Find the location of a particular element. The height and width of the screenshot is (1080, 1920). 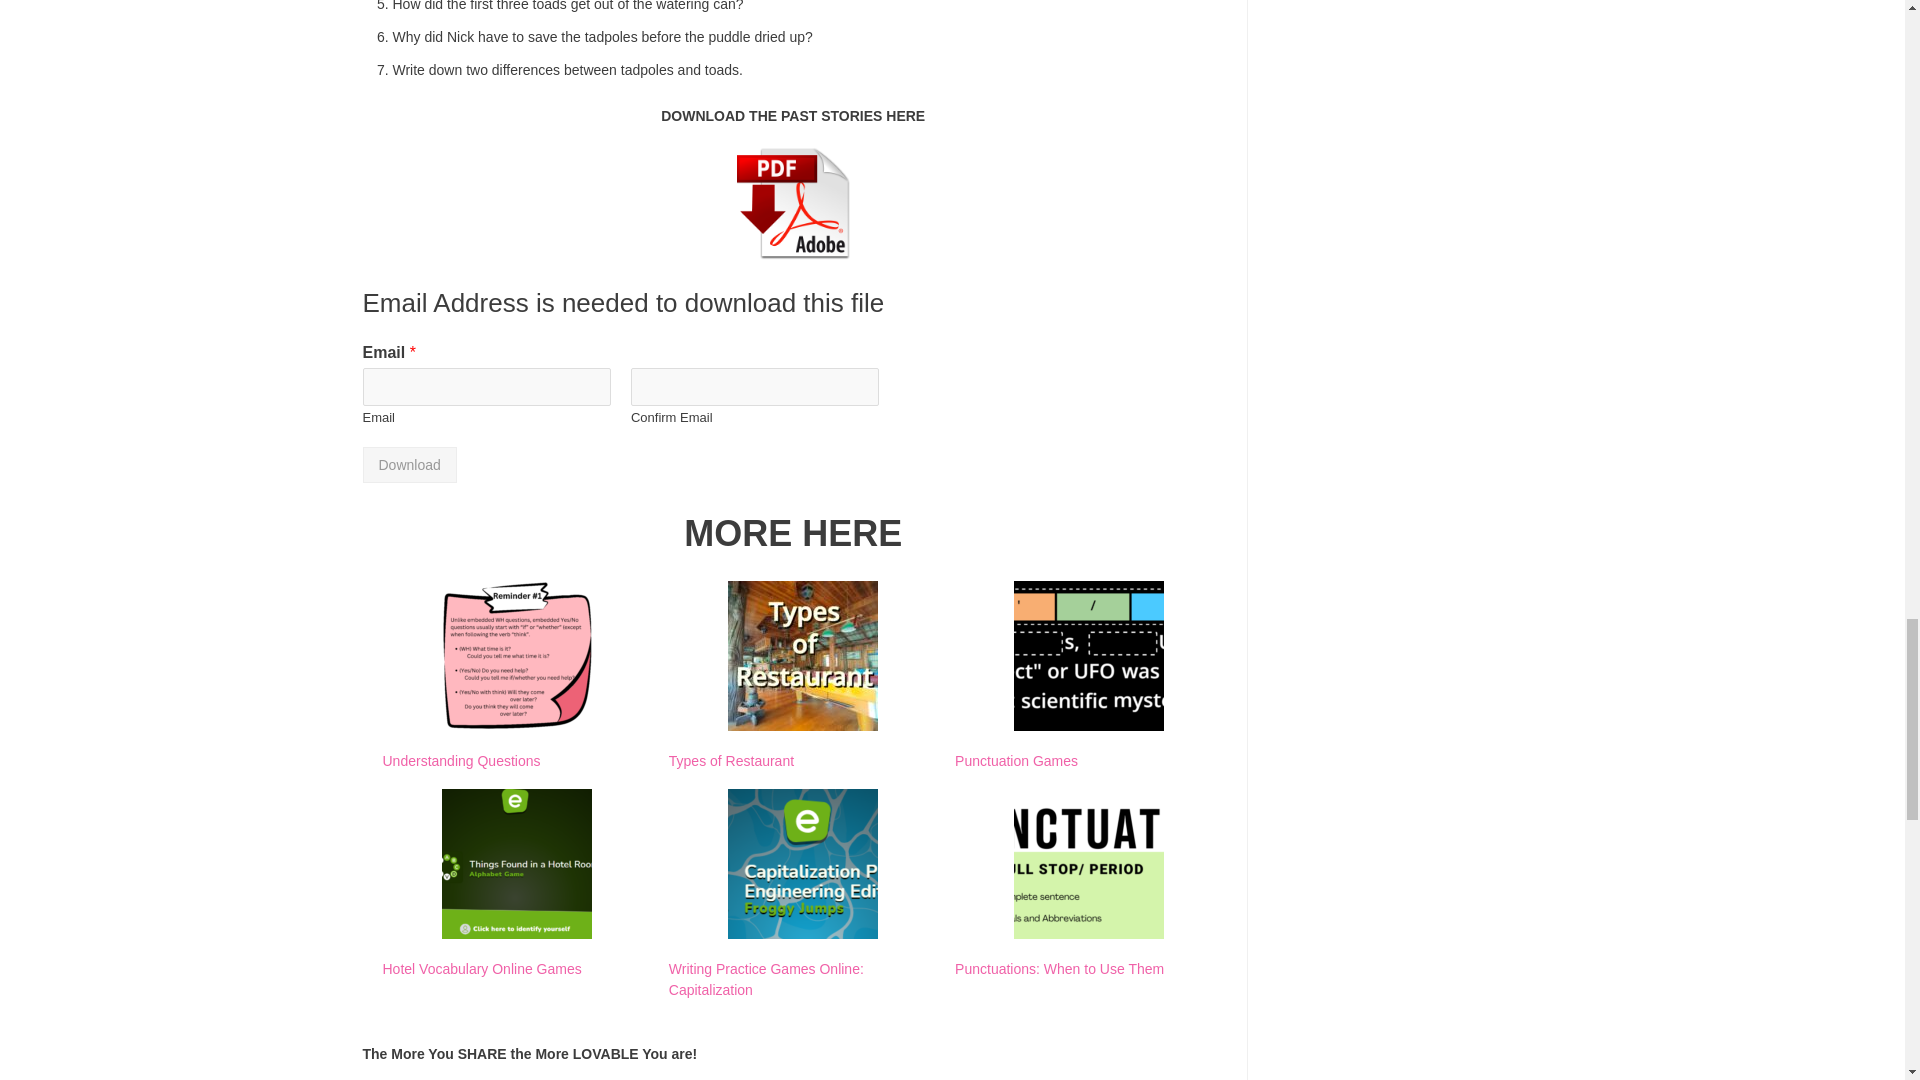

Facebook is located at coordinates (393, 1074).